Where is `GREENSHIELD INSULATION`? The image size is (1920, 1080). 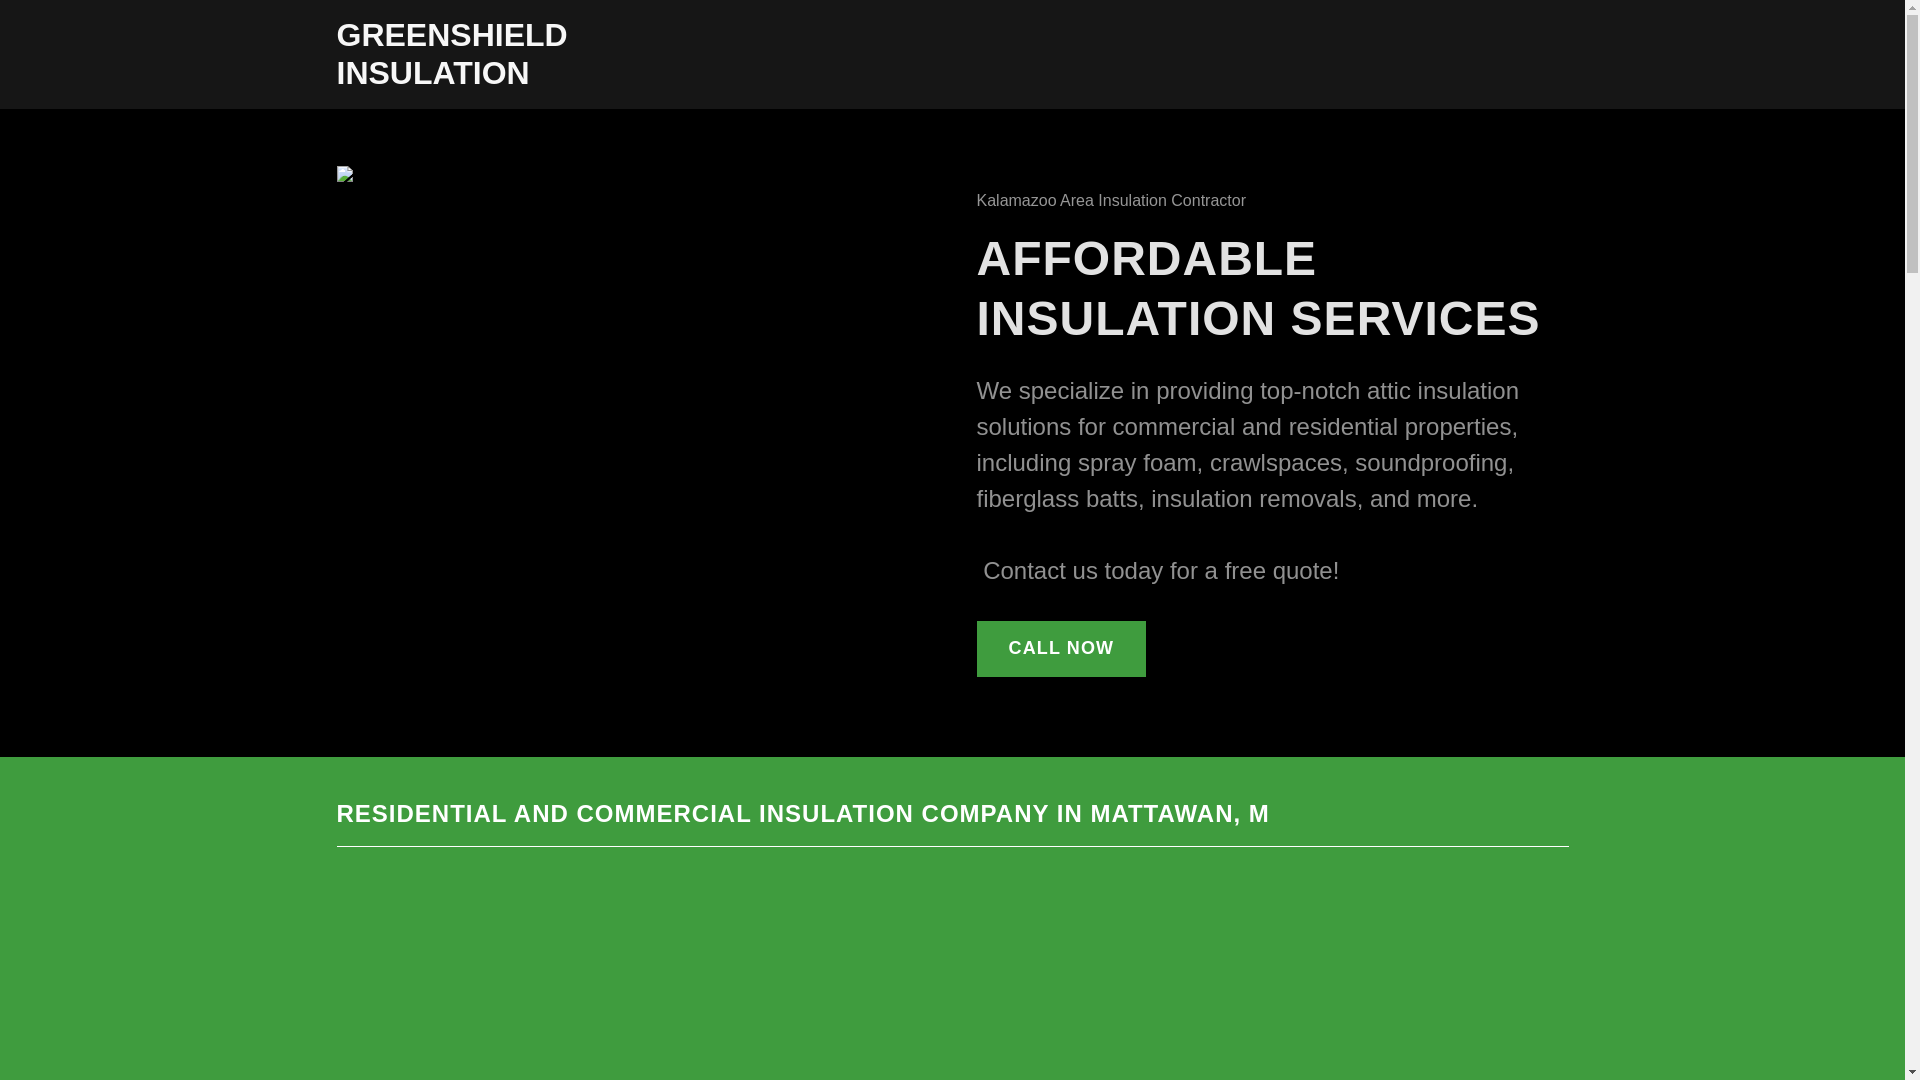 GREENSHIELD INSULATION is located at coordinates (551, 78).